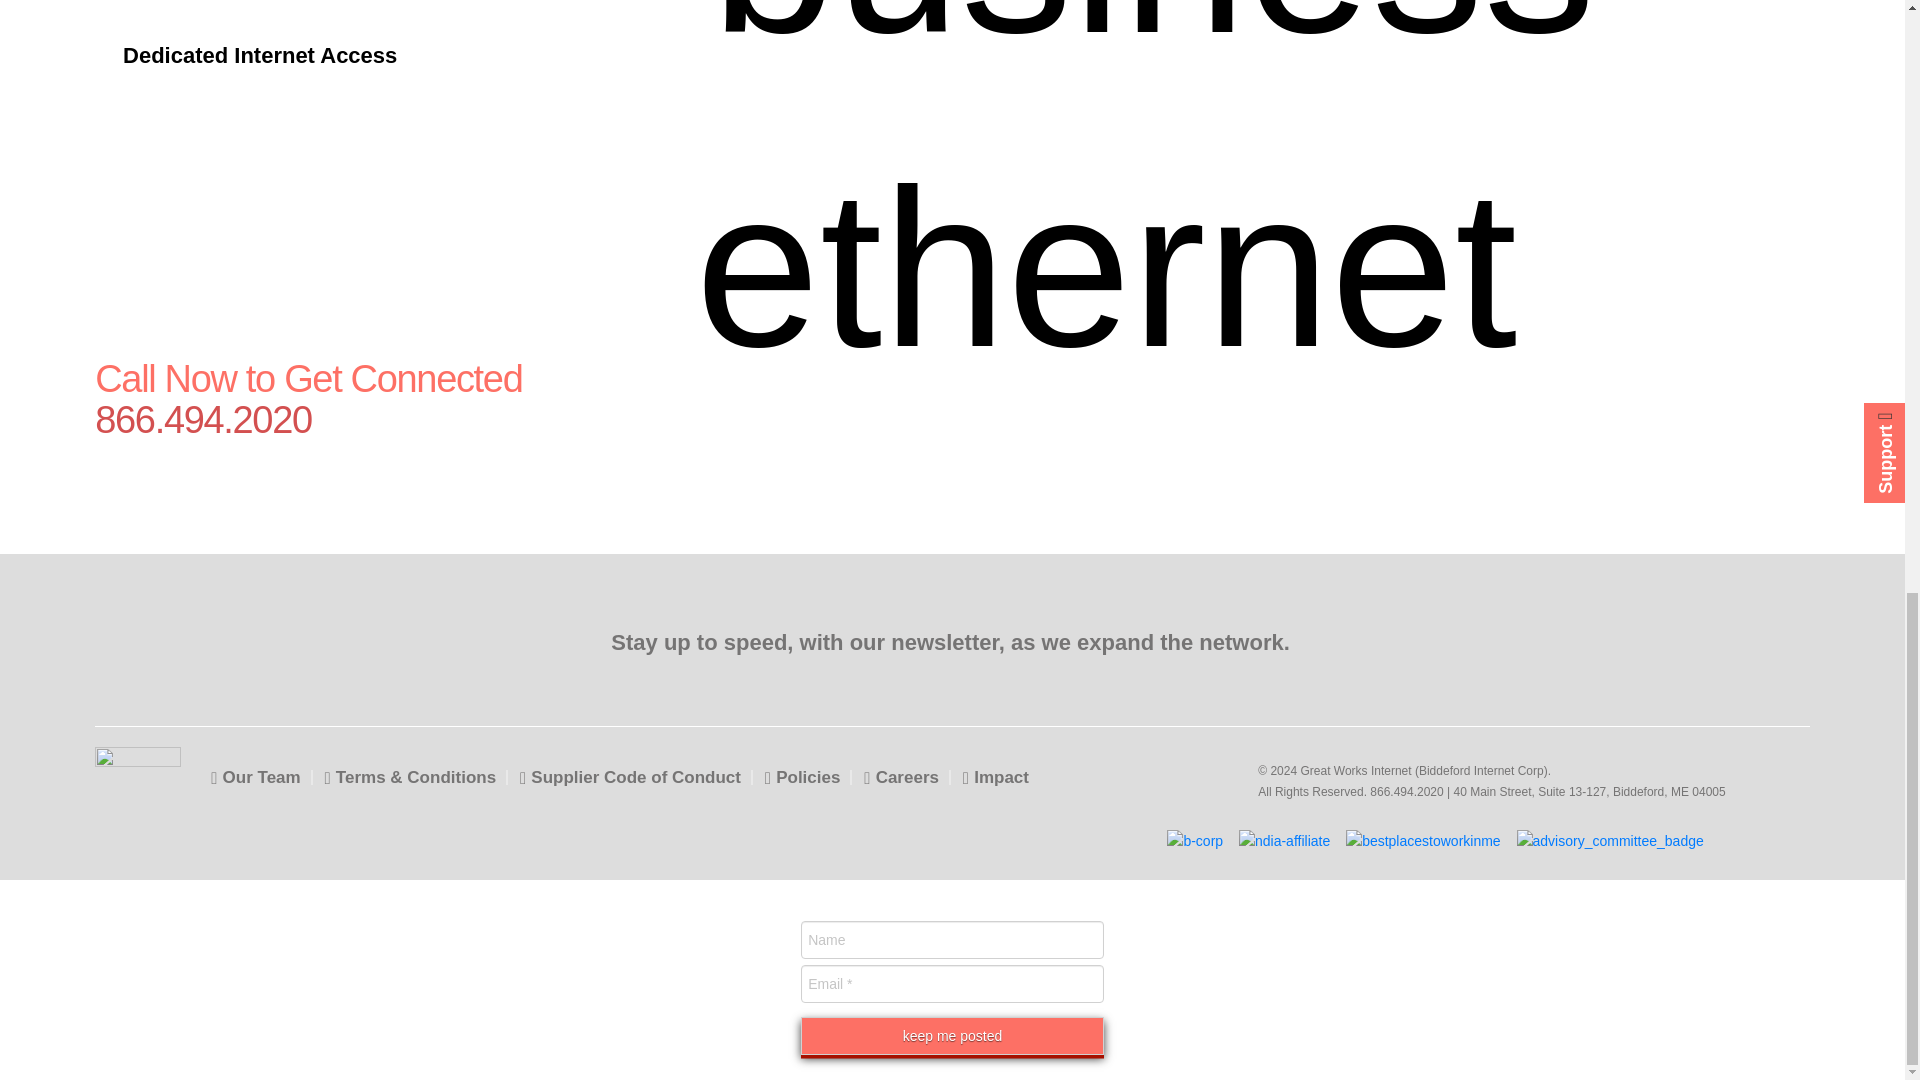  Describe the element at coordinates (901, 777) in the screenshot. I see `Careers` at that location.